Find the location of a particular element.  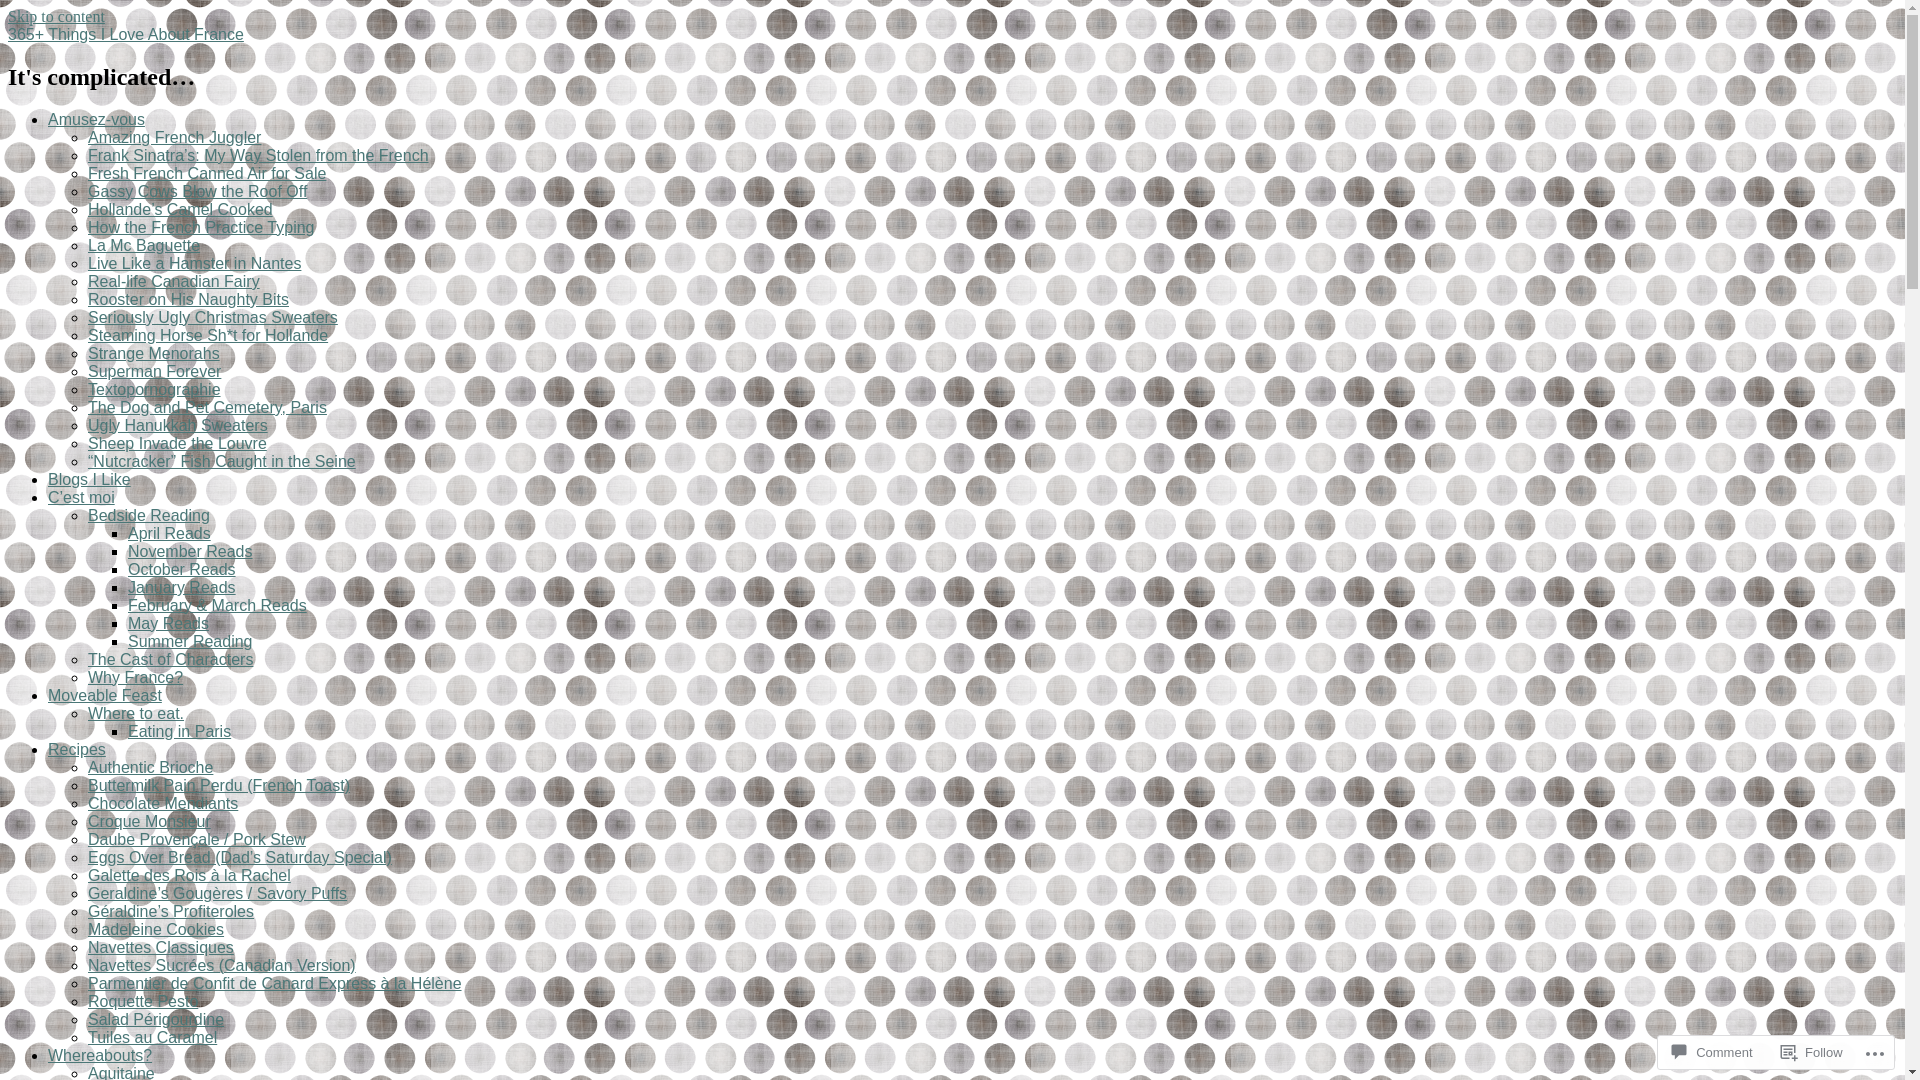

Comment is located at coordinates (1712, 1052).